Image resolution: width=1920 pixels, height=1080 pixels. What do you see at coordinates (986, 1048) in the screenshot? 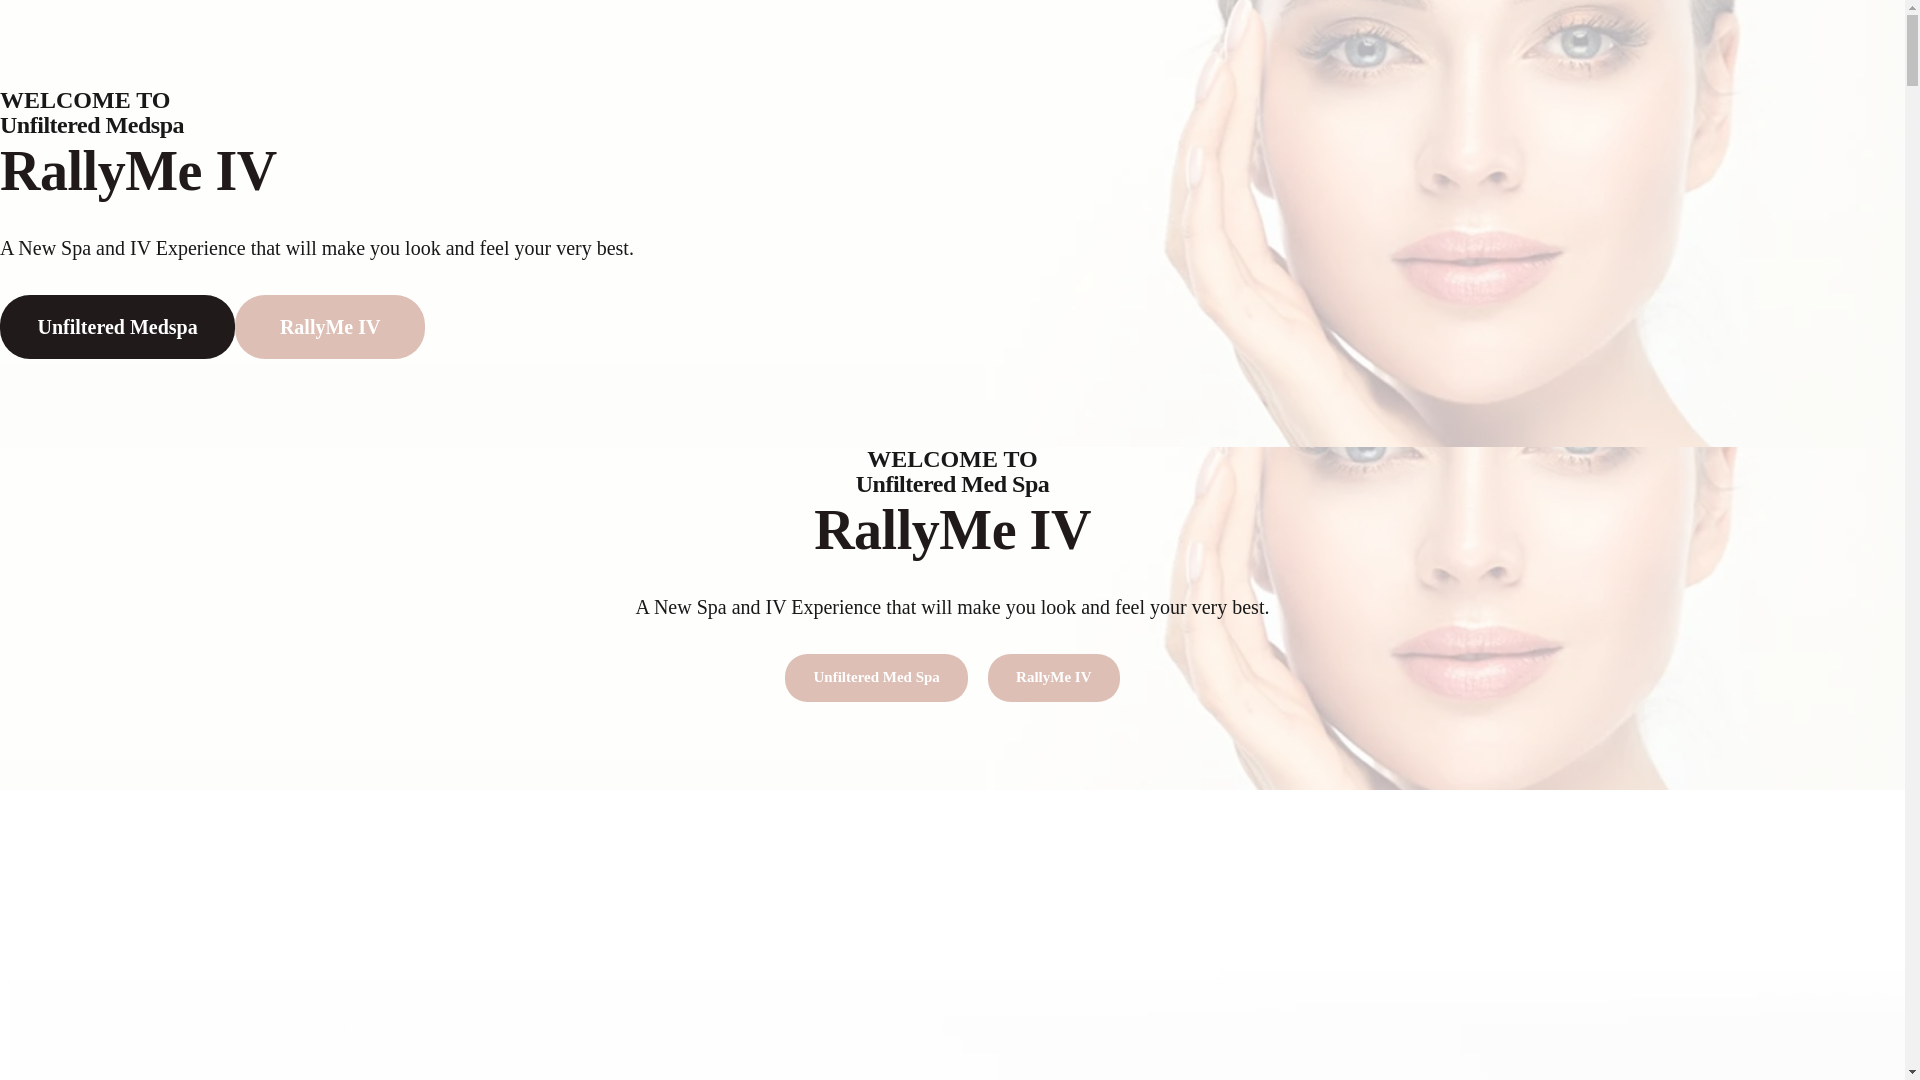
I see `GALLERY` at bounding box center [986, 1048].